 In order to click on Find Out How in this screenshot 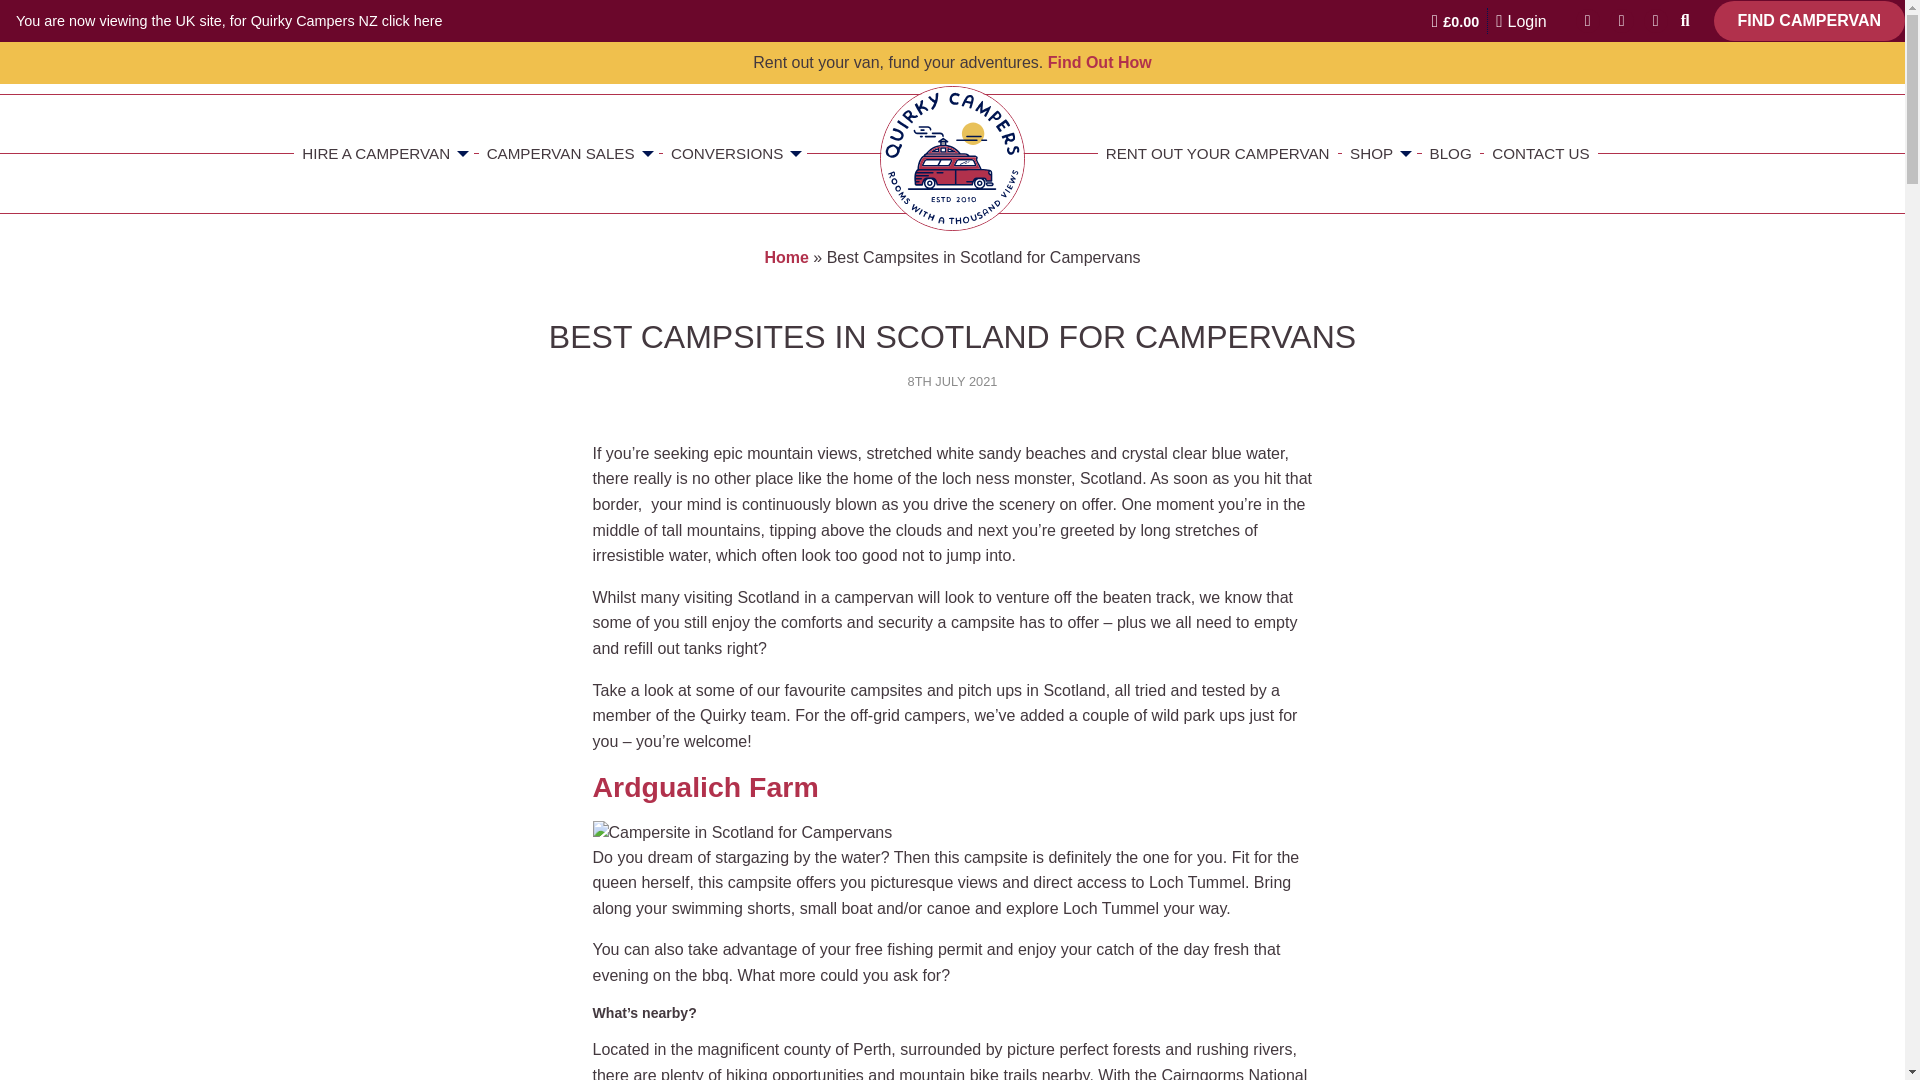, I will do `click(1100, 62)`.